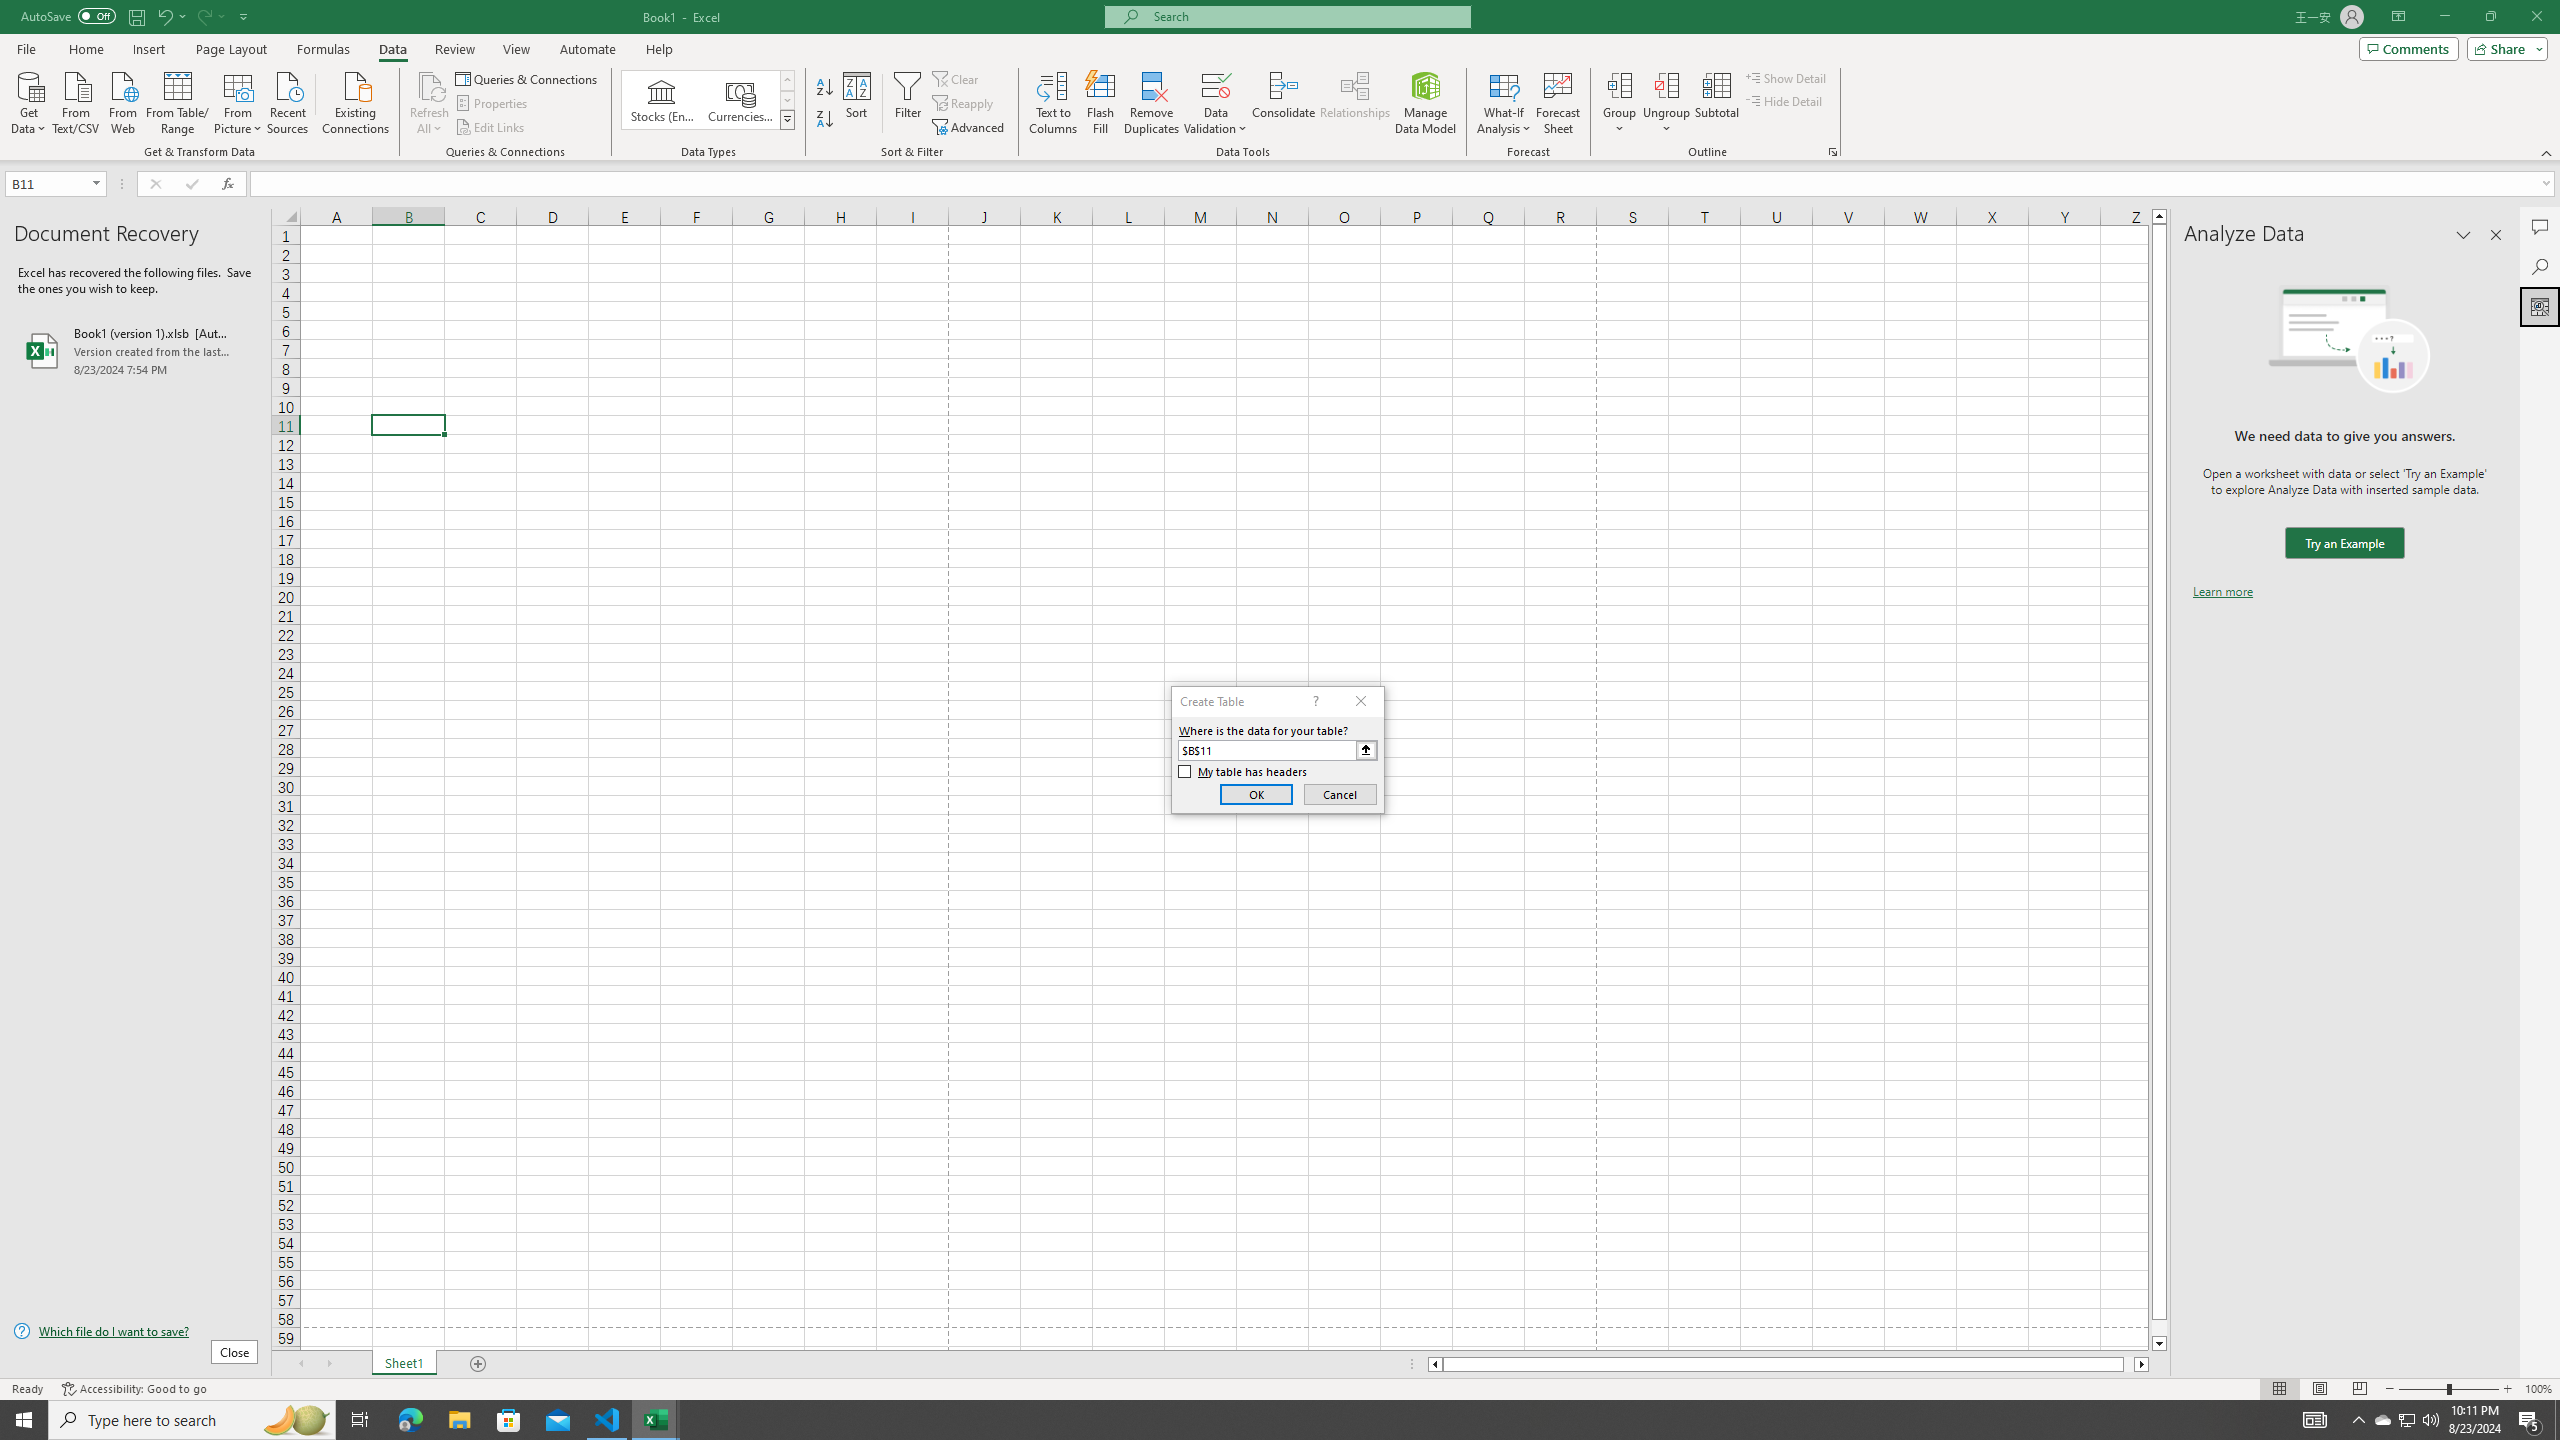 Image resolution: width=2560 pixels, height=1440 pixels. Describe the element at coordinates (2222, 592) in the screenshot. I see `Learn more` at that location.